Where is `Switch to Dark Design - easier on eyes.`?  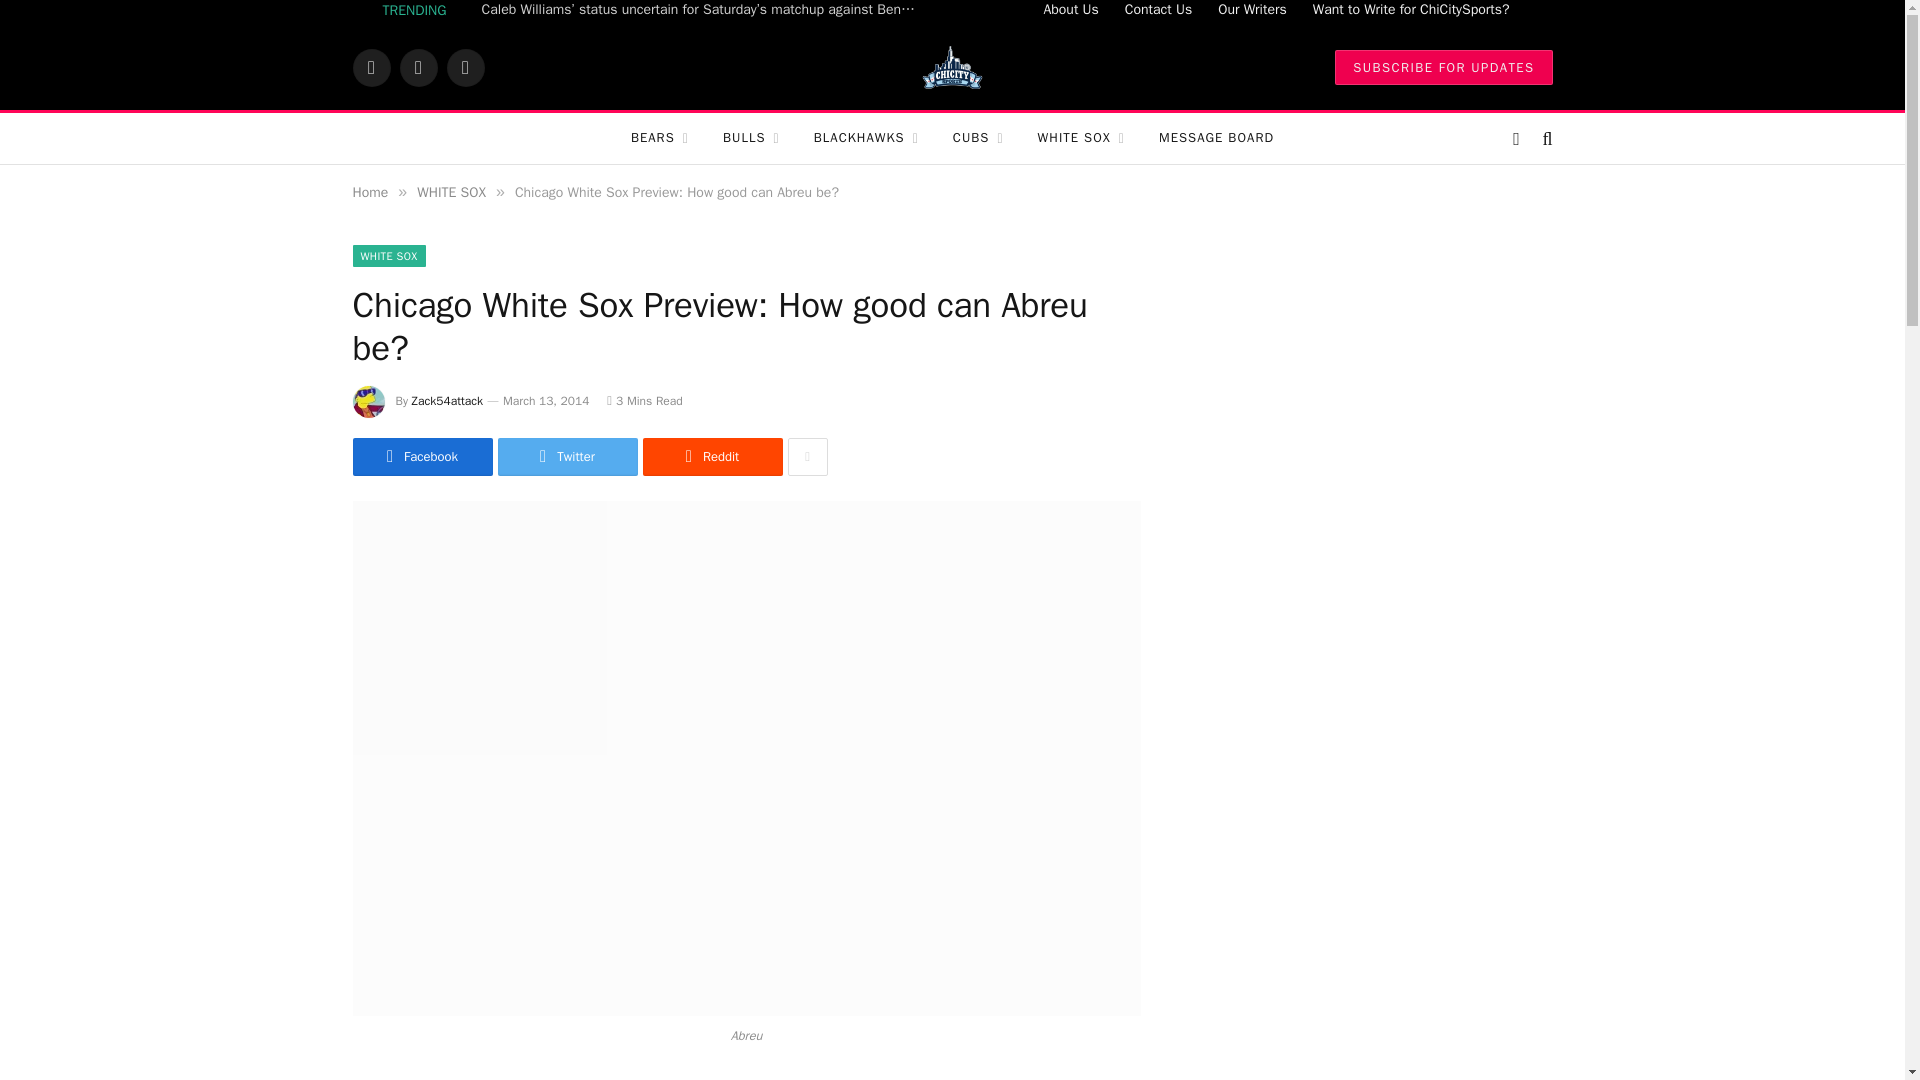 Switch to Dark Design - easier on eyes. is located at coordinates (1516, 138).